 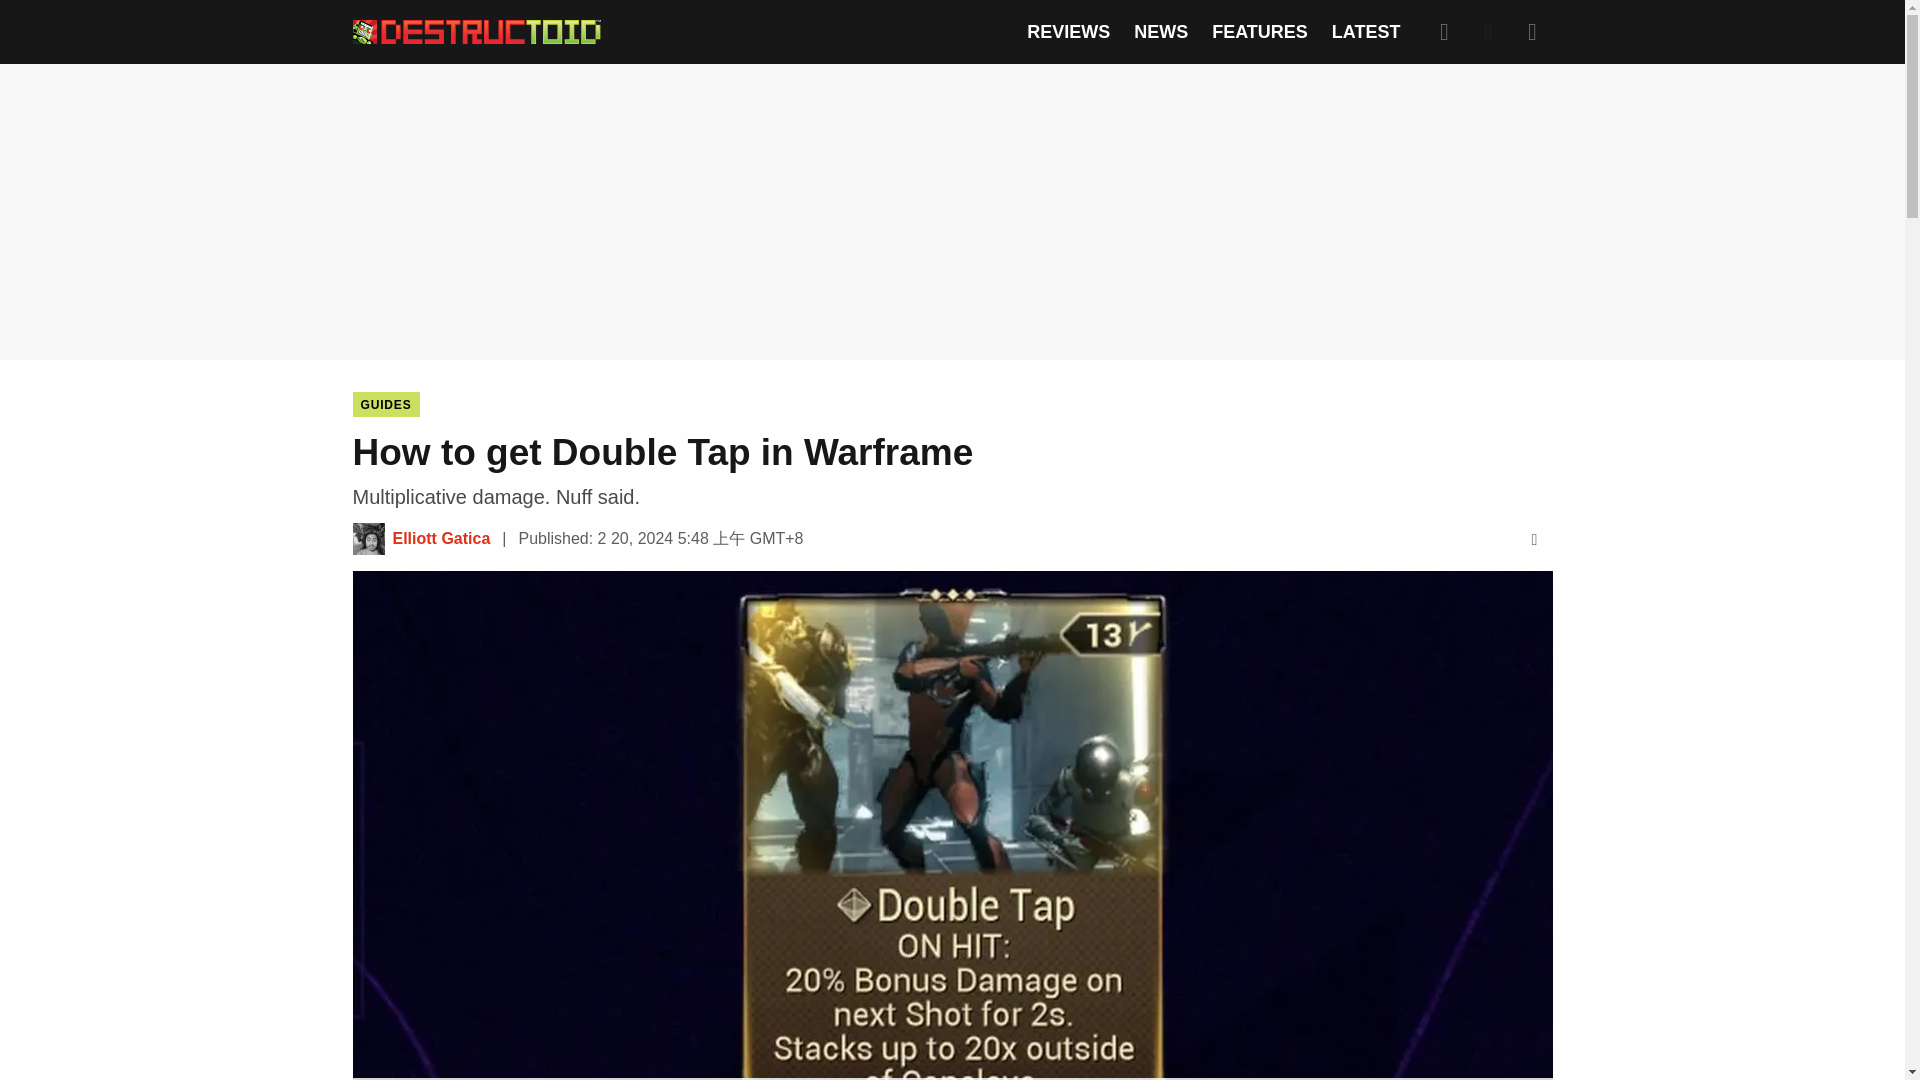 What do you see at coordinates (1068, 32) in the screenshot?
I see `REVIEWS` at bounding box center [1068, 32].